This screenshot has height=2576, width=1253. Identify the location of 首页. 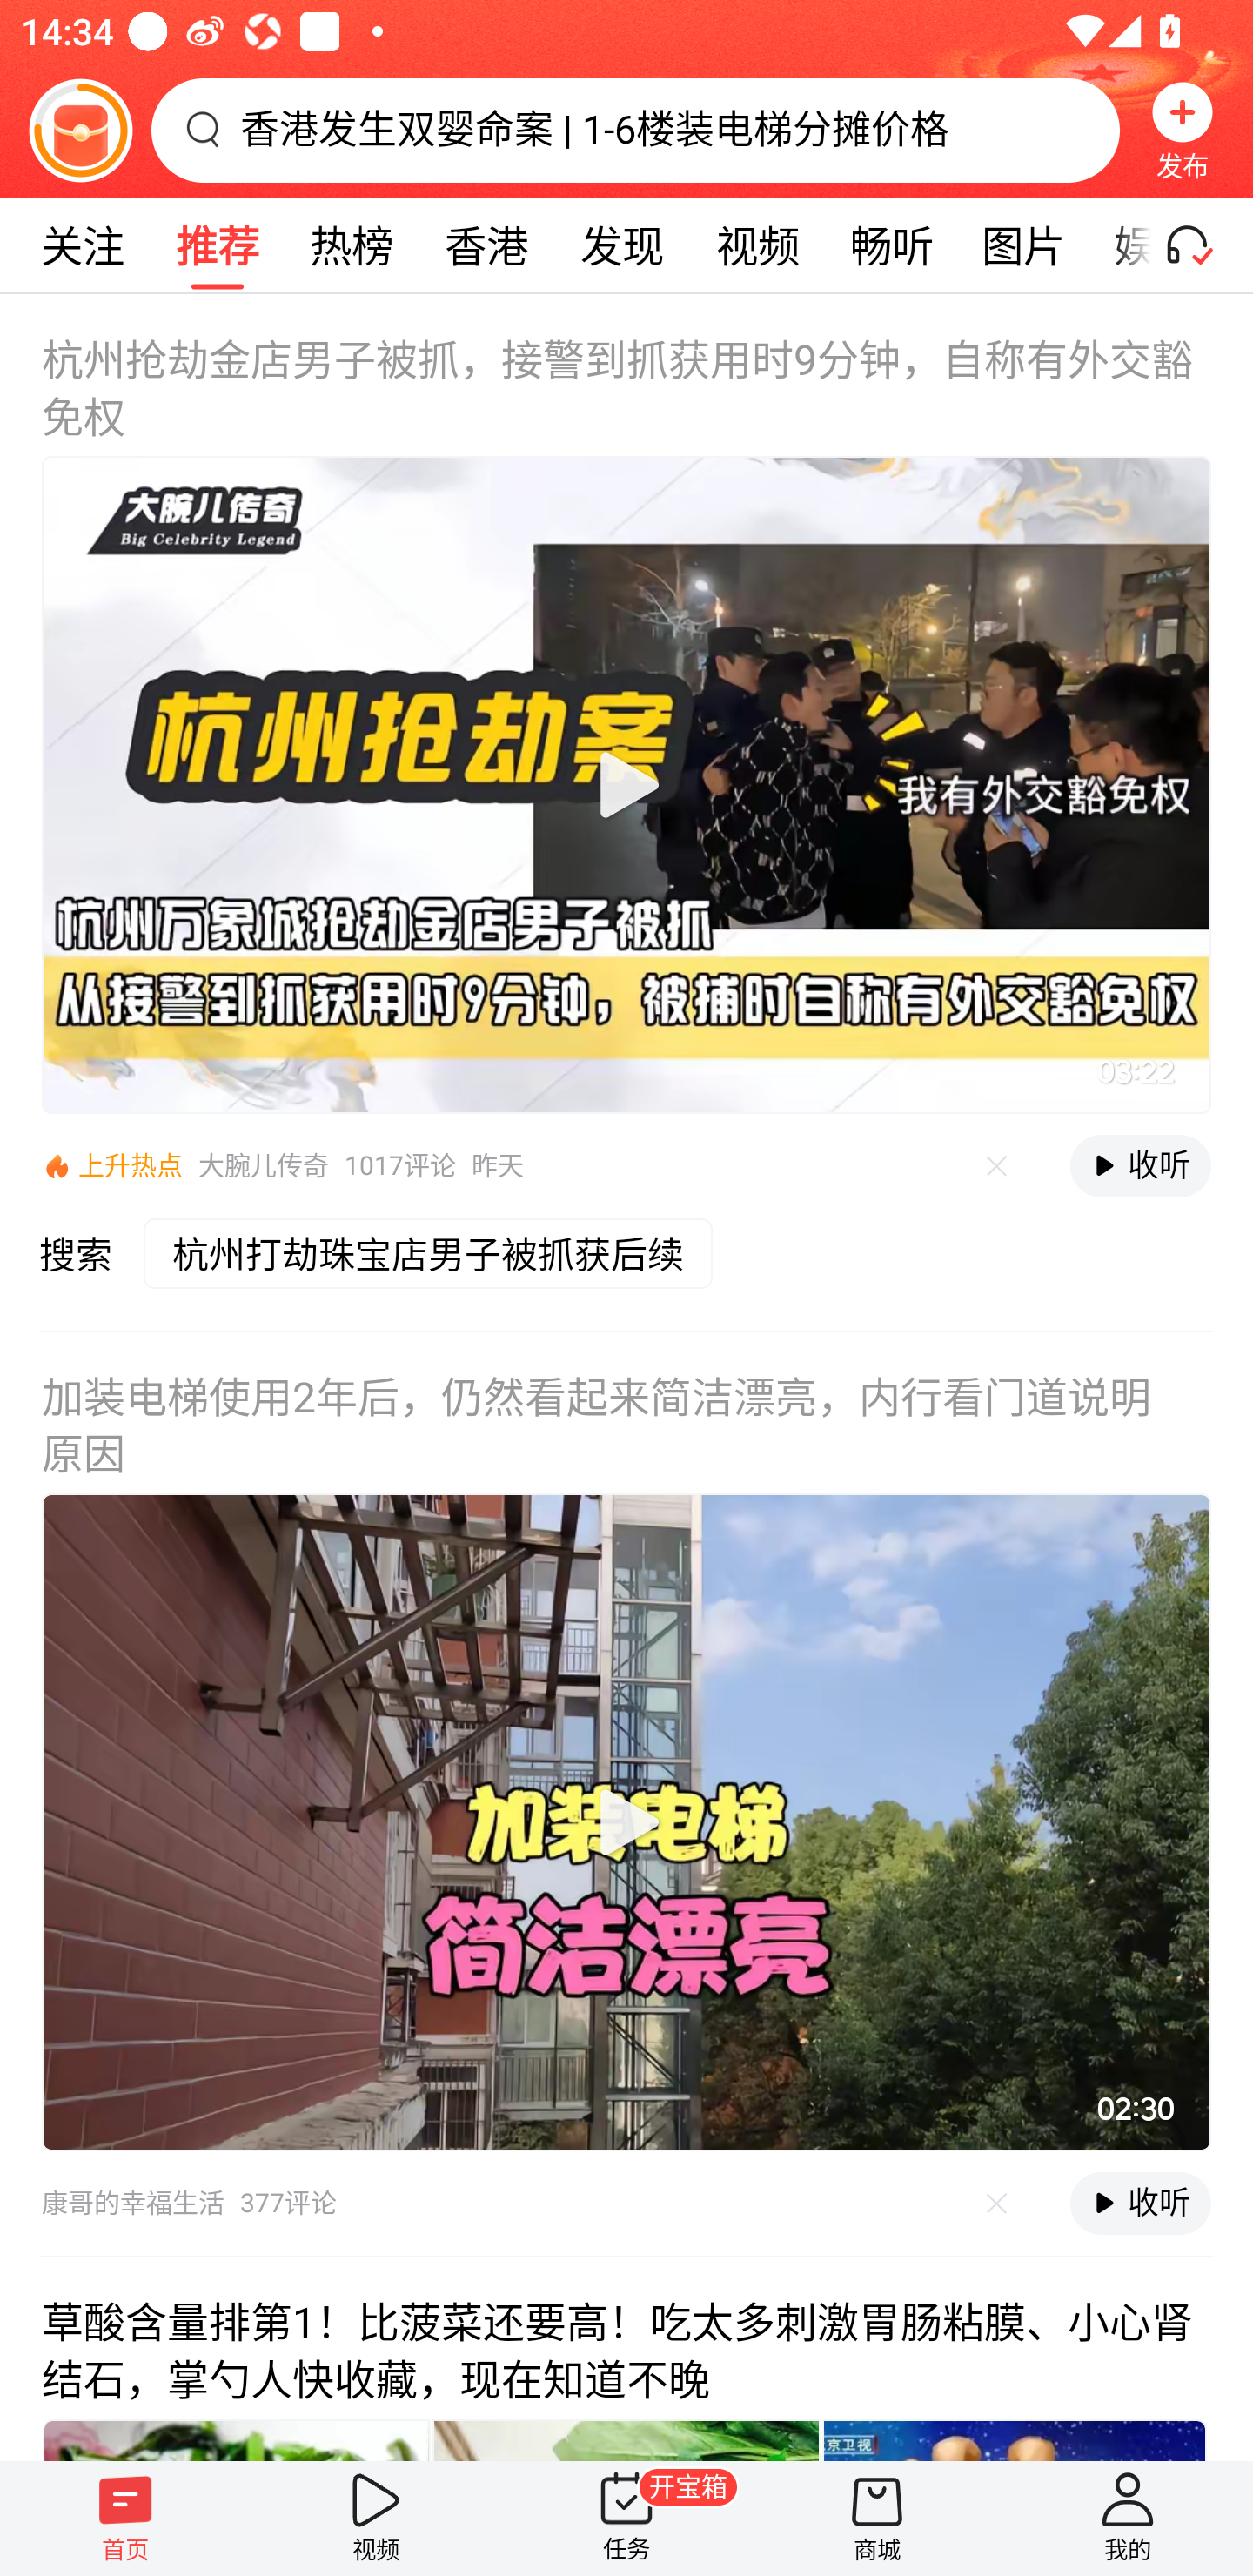
(125, 2518).